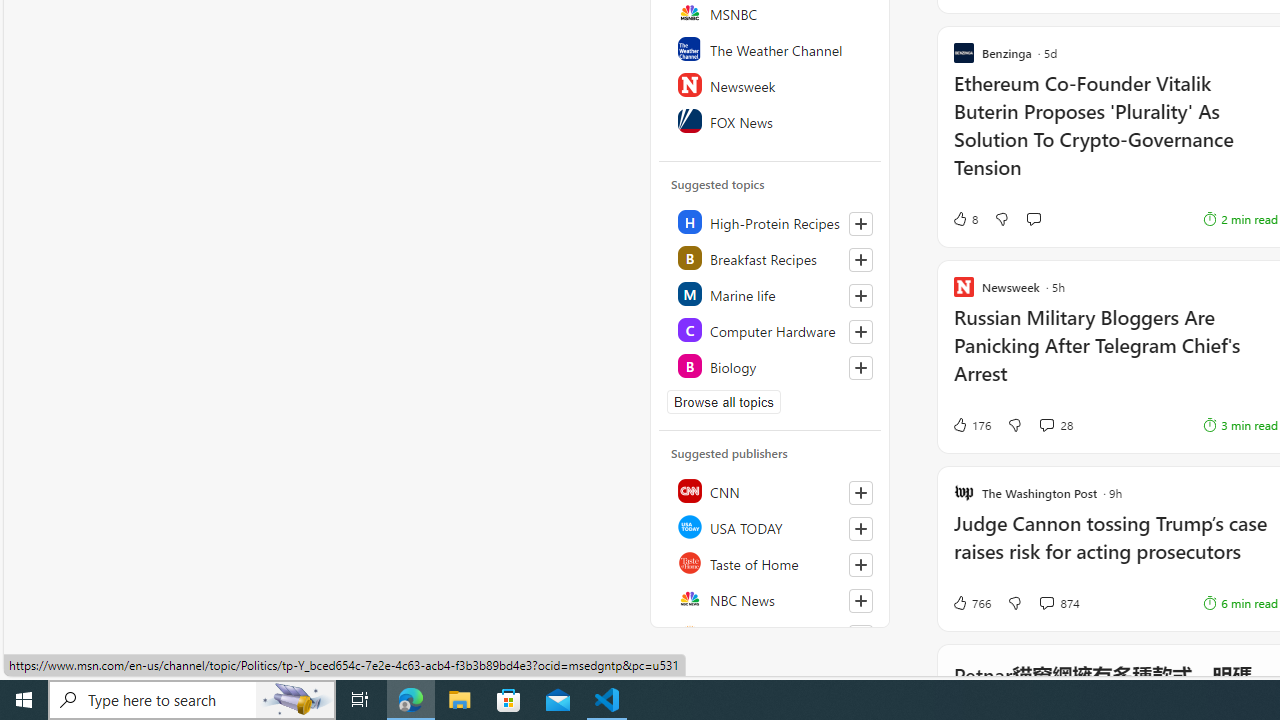 Image resolution: width=1280 pixels, height=720 pixels. I want to click on NBC News, so click(771, 598).